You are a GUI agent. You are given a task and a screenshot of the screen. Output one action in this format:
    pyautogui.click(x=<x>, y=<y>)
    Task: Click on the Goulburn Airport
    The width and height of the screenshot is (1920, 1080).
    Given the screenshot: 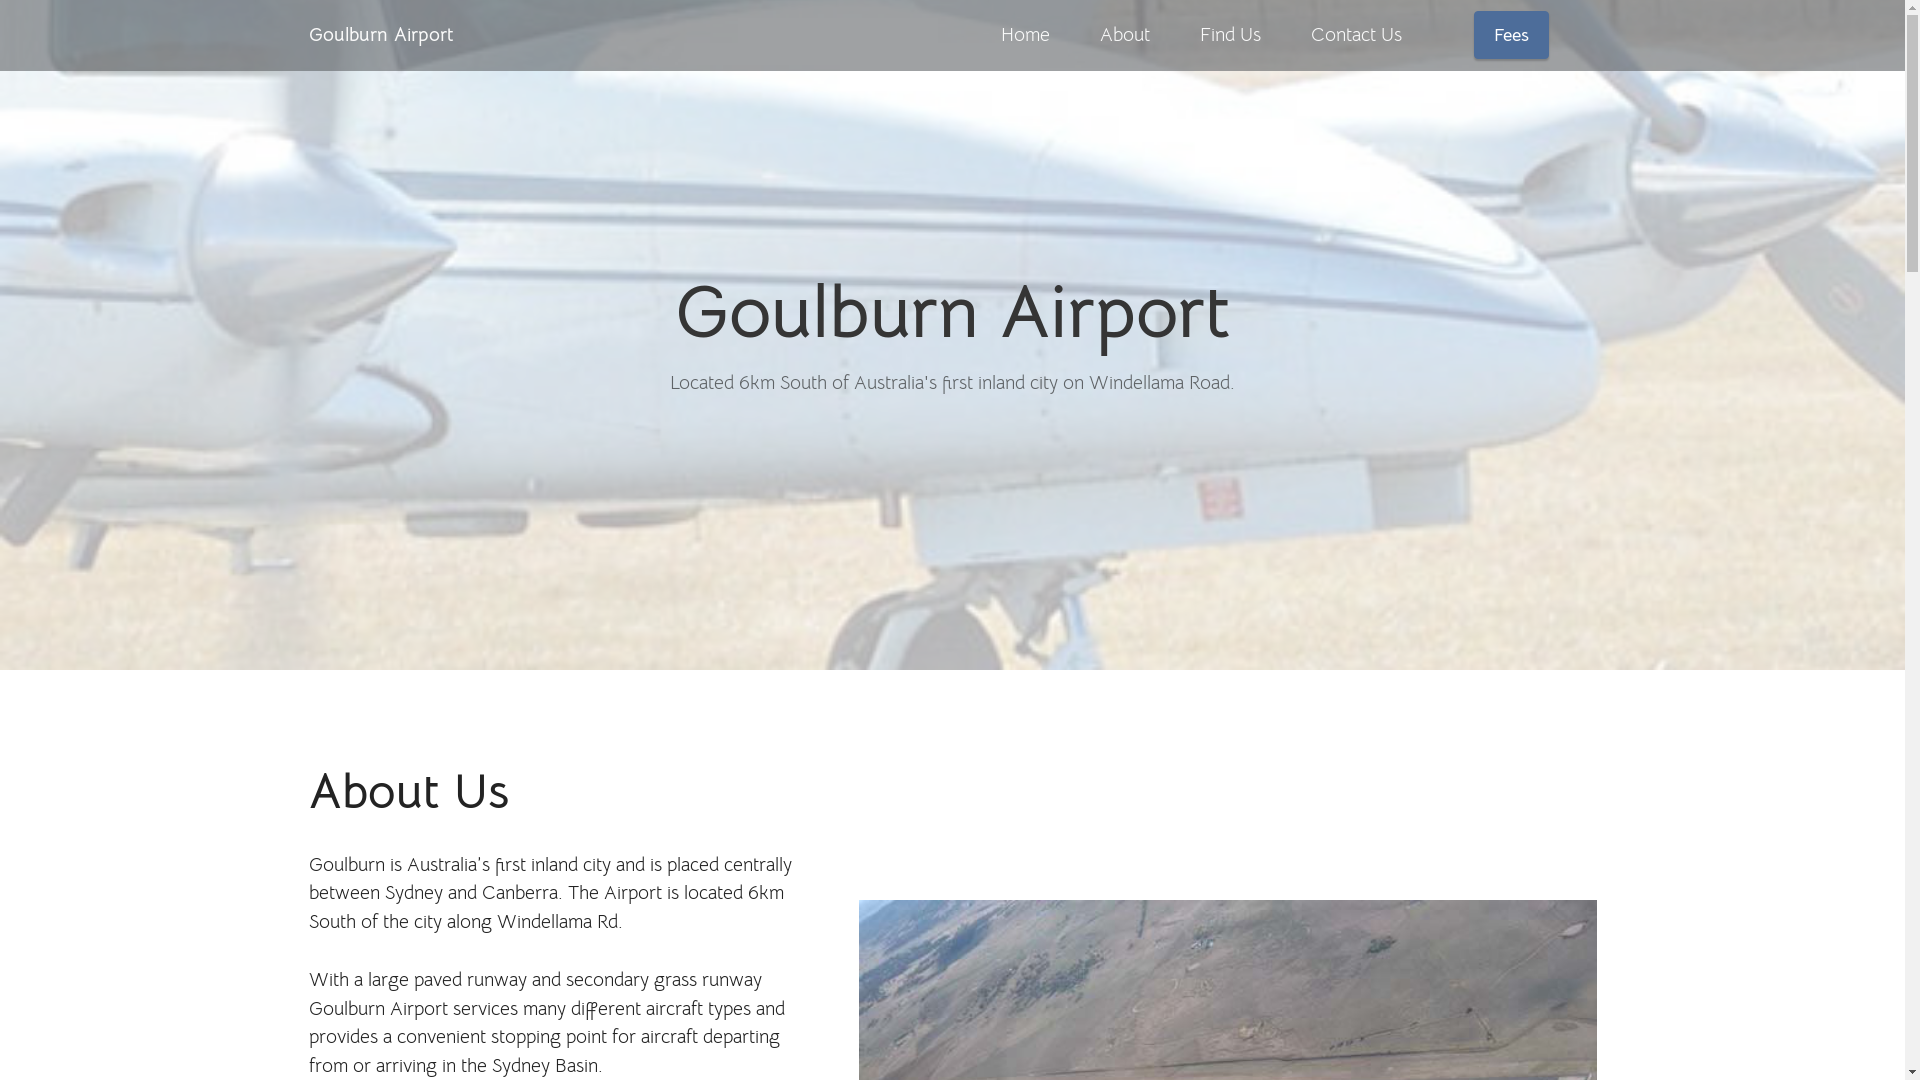 What is the action you would take?
    pyautogui.click(x=380, y=34)
    